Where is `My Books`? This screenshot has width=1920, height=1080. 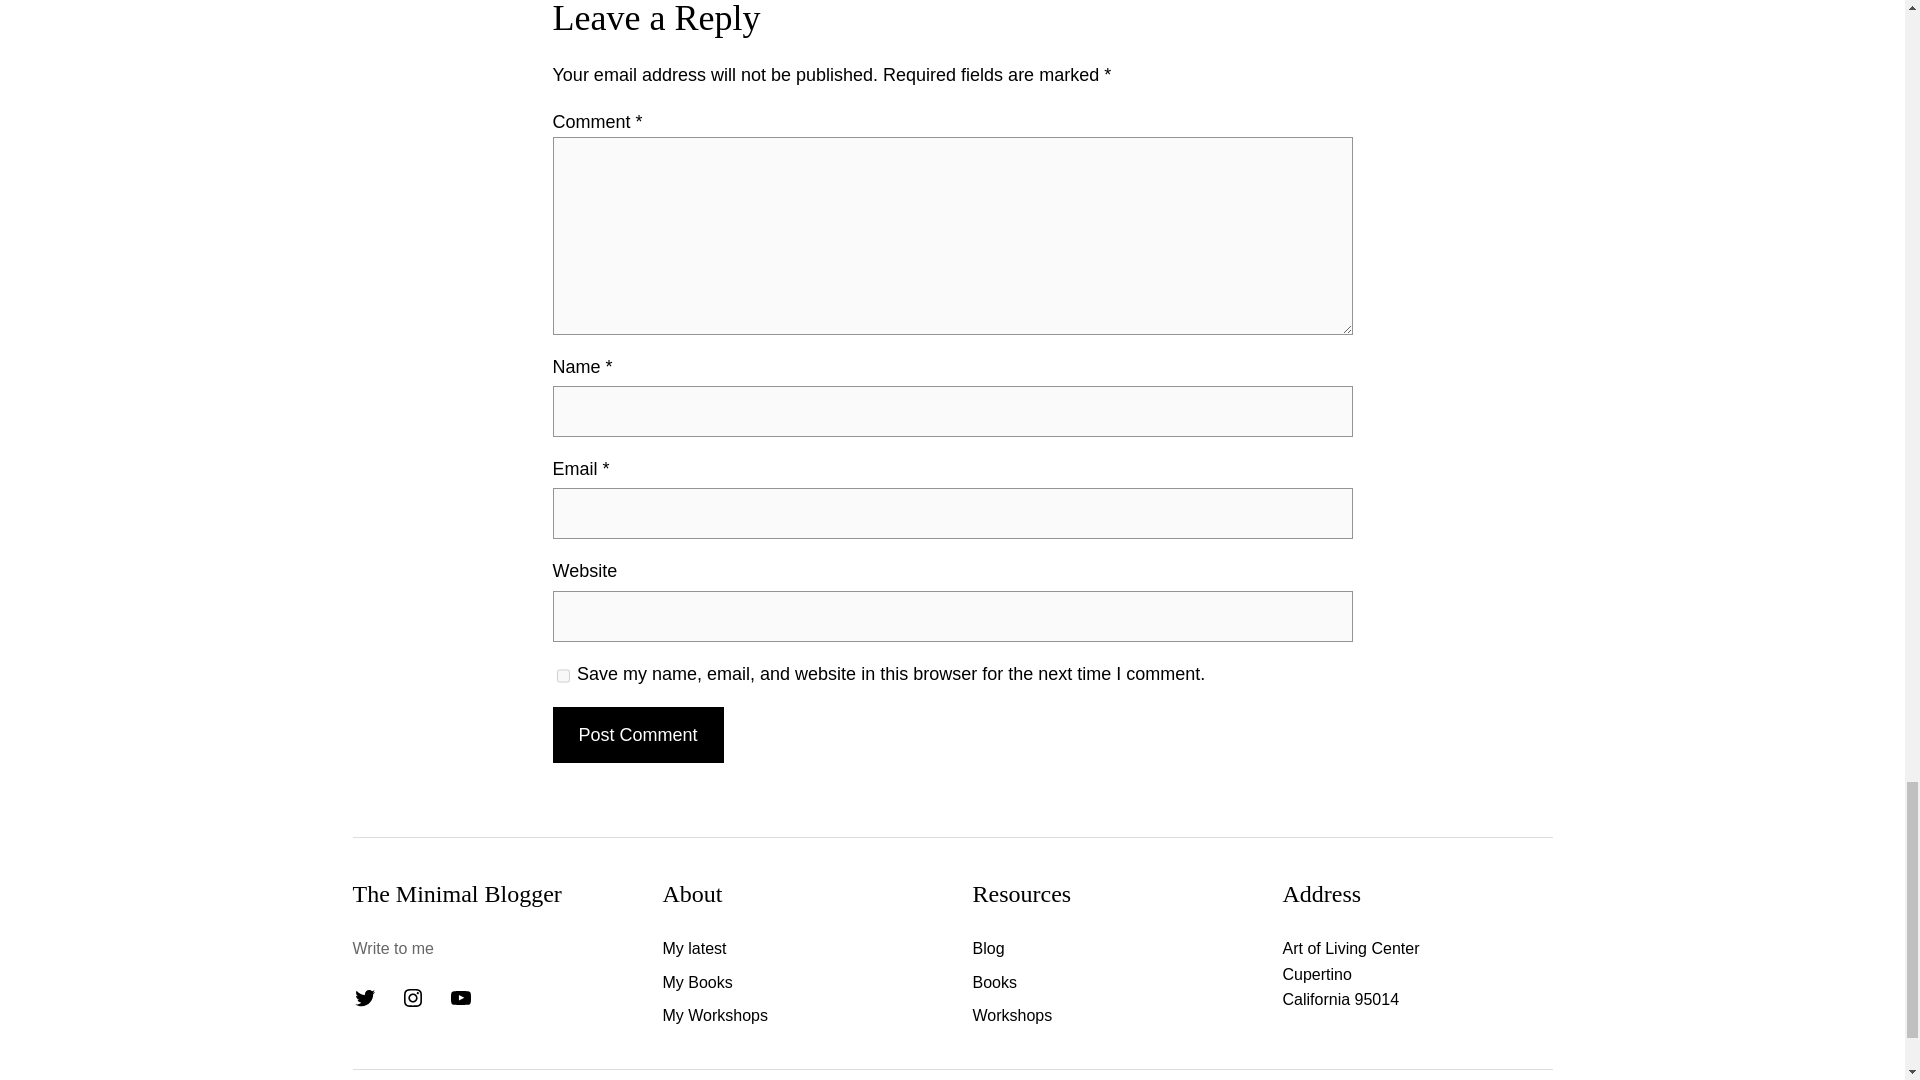
My Books is located at coordinates (696, 982).